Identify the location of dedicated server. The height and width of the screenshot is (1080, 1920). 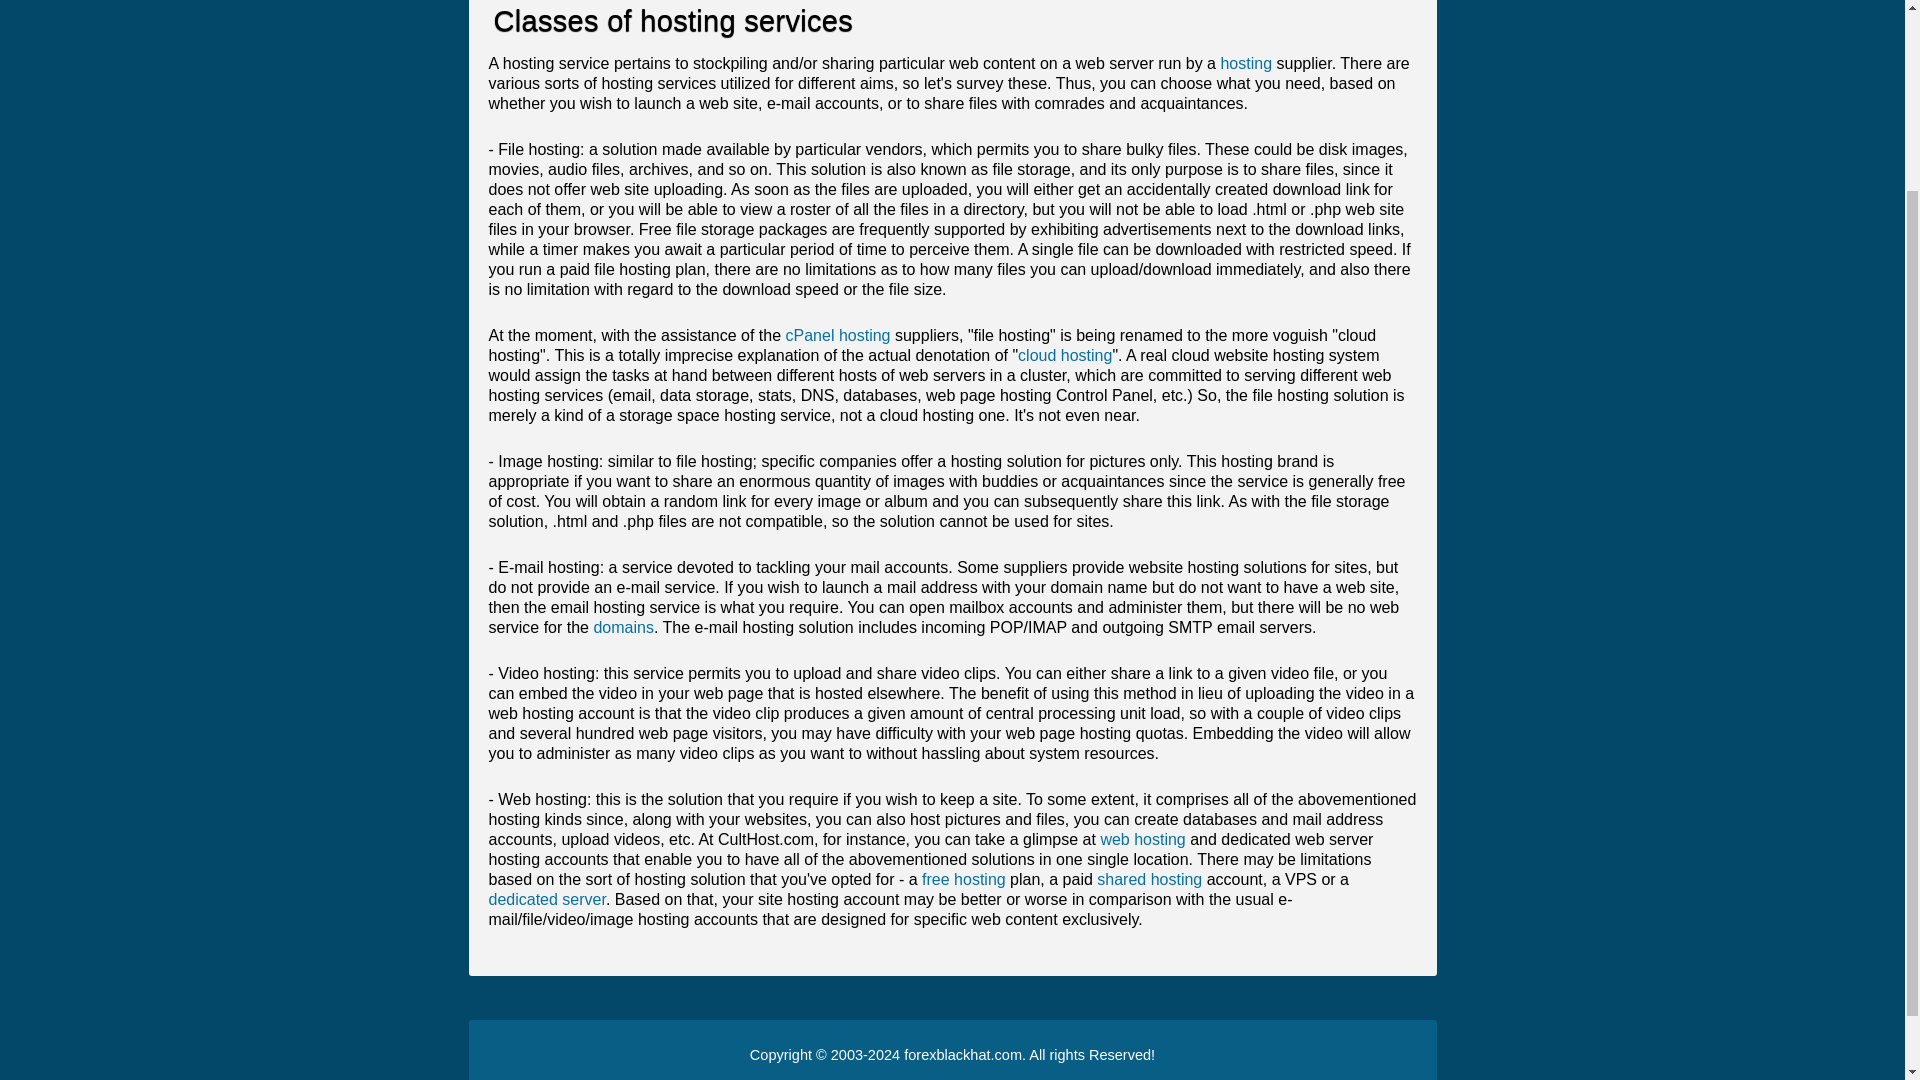
(546, 900).